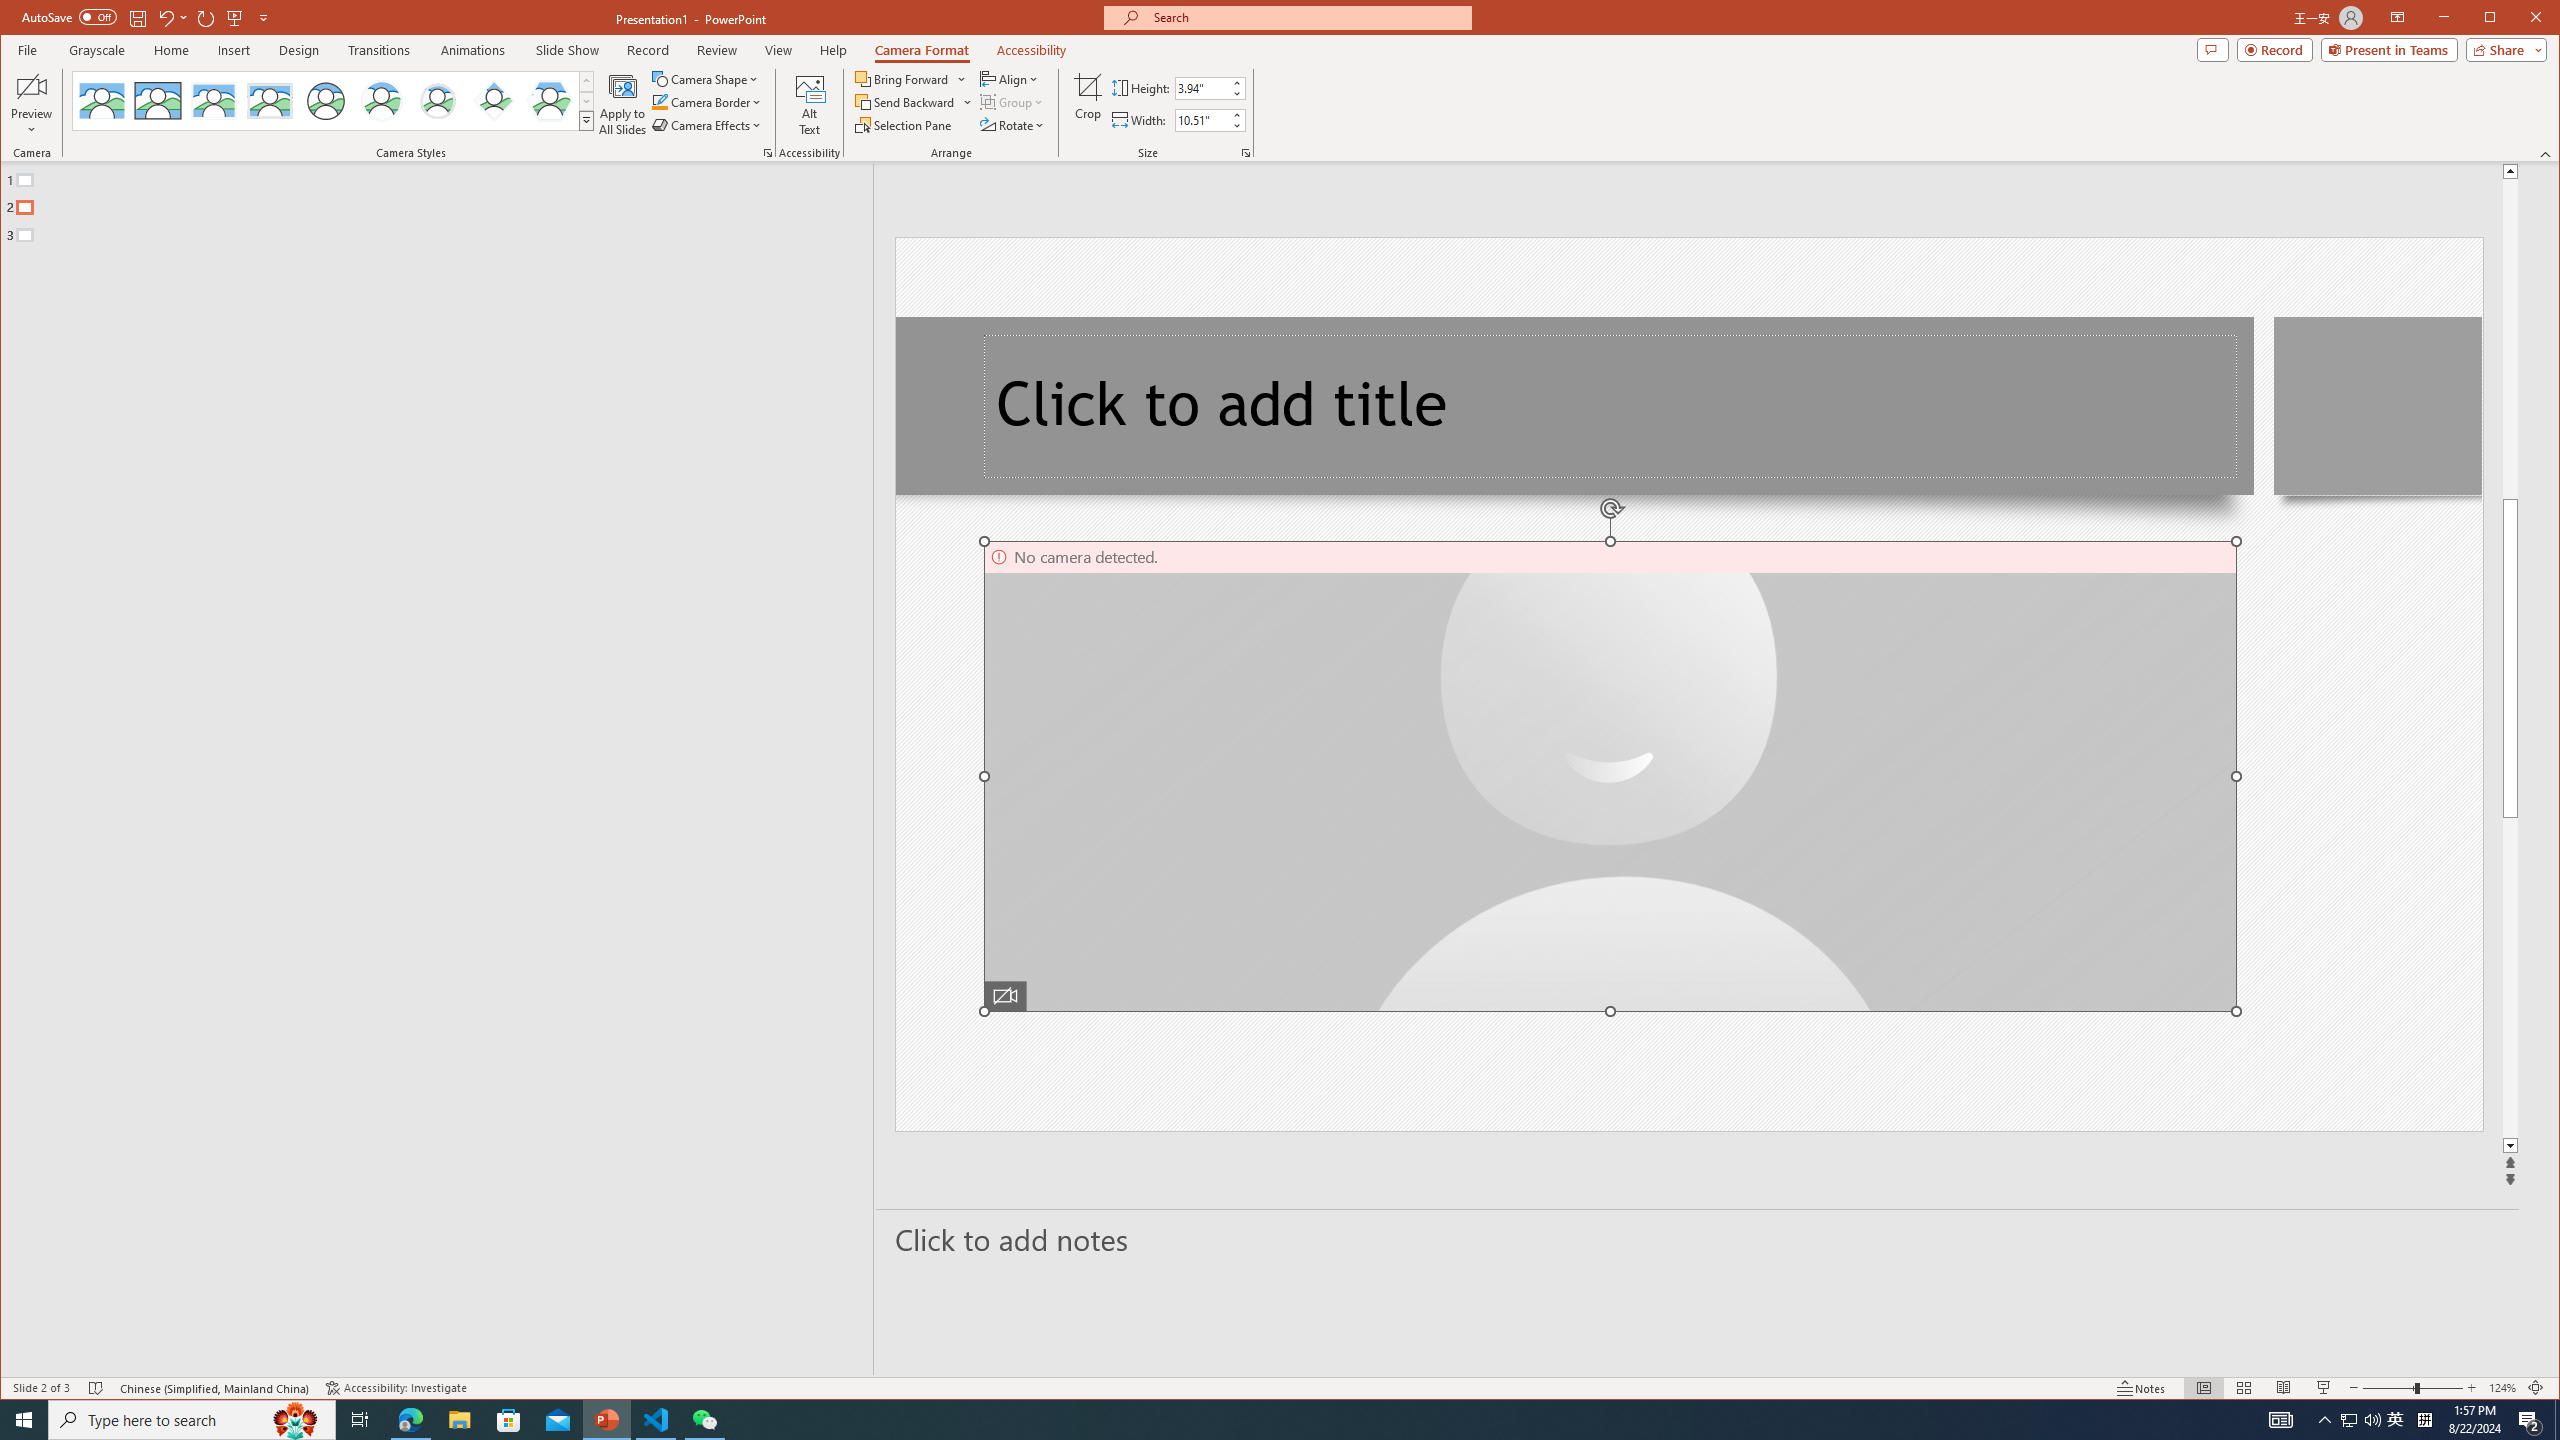 This screenshot has width=2560, height=1440. I want to click on Camera Effects, so click(709, 124).